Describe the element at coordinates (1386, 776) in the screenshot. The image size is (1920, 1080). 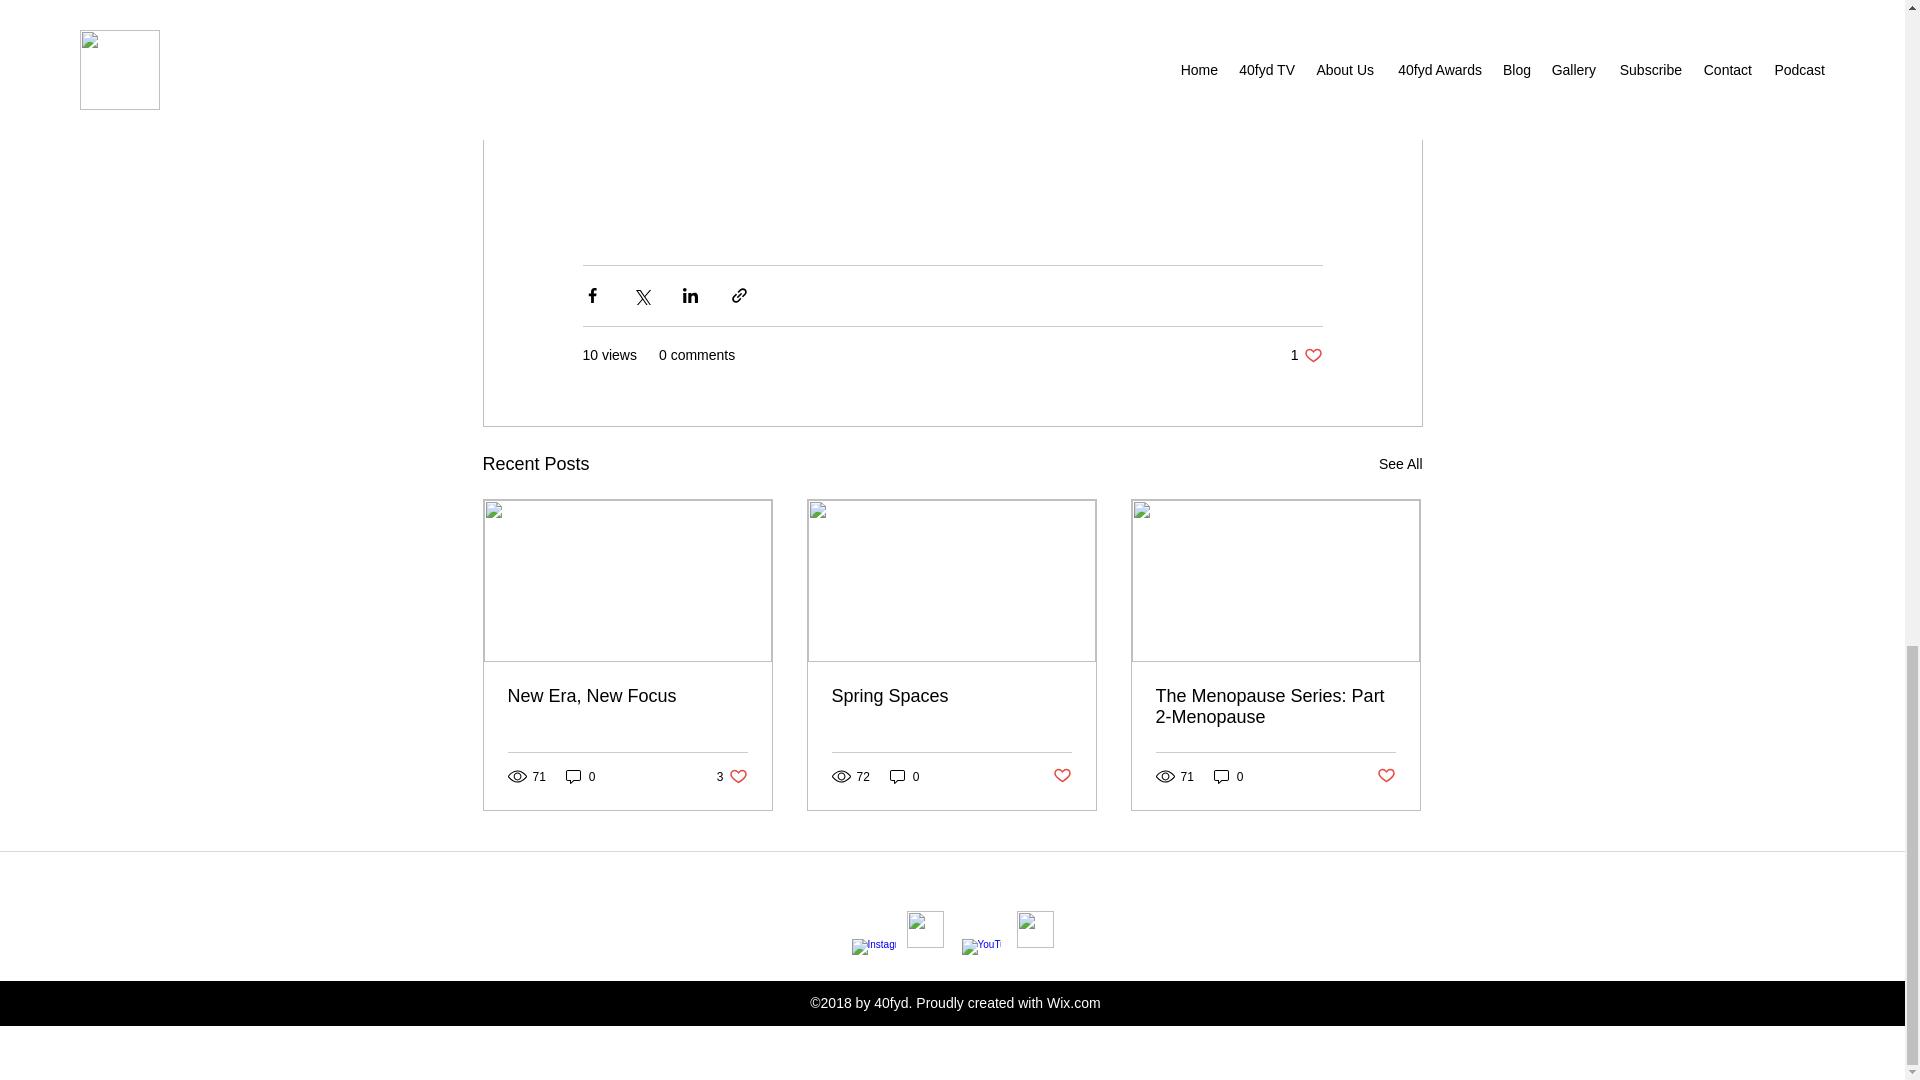
I see `Post not marked as liked` at that location.